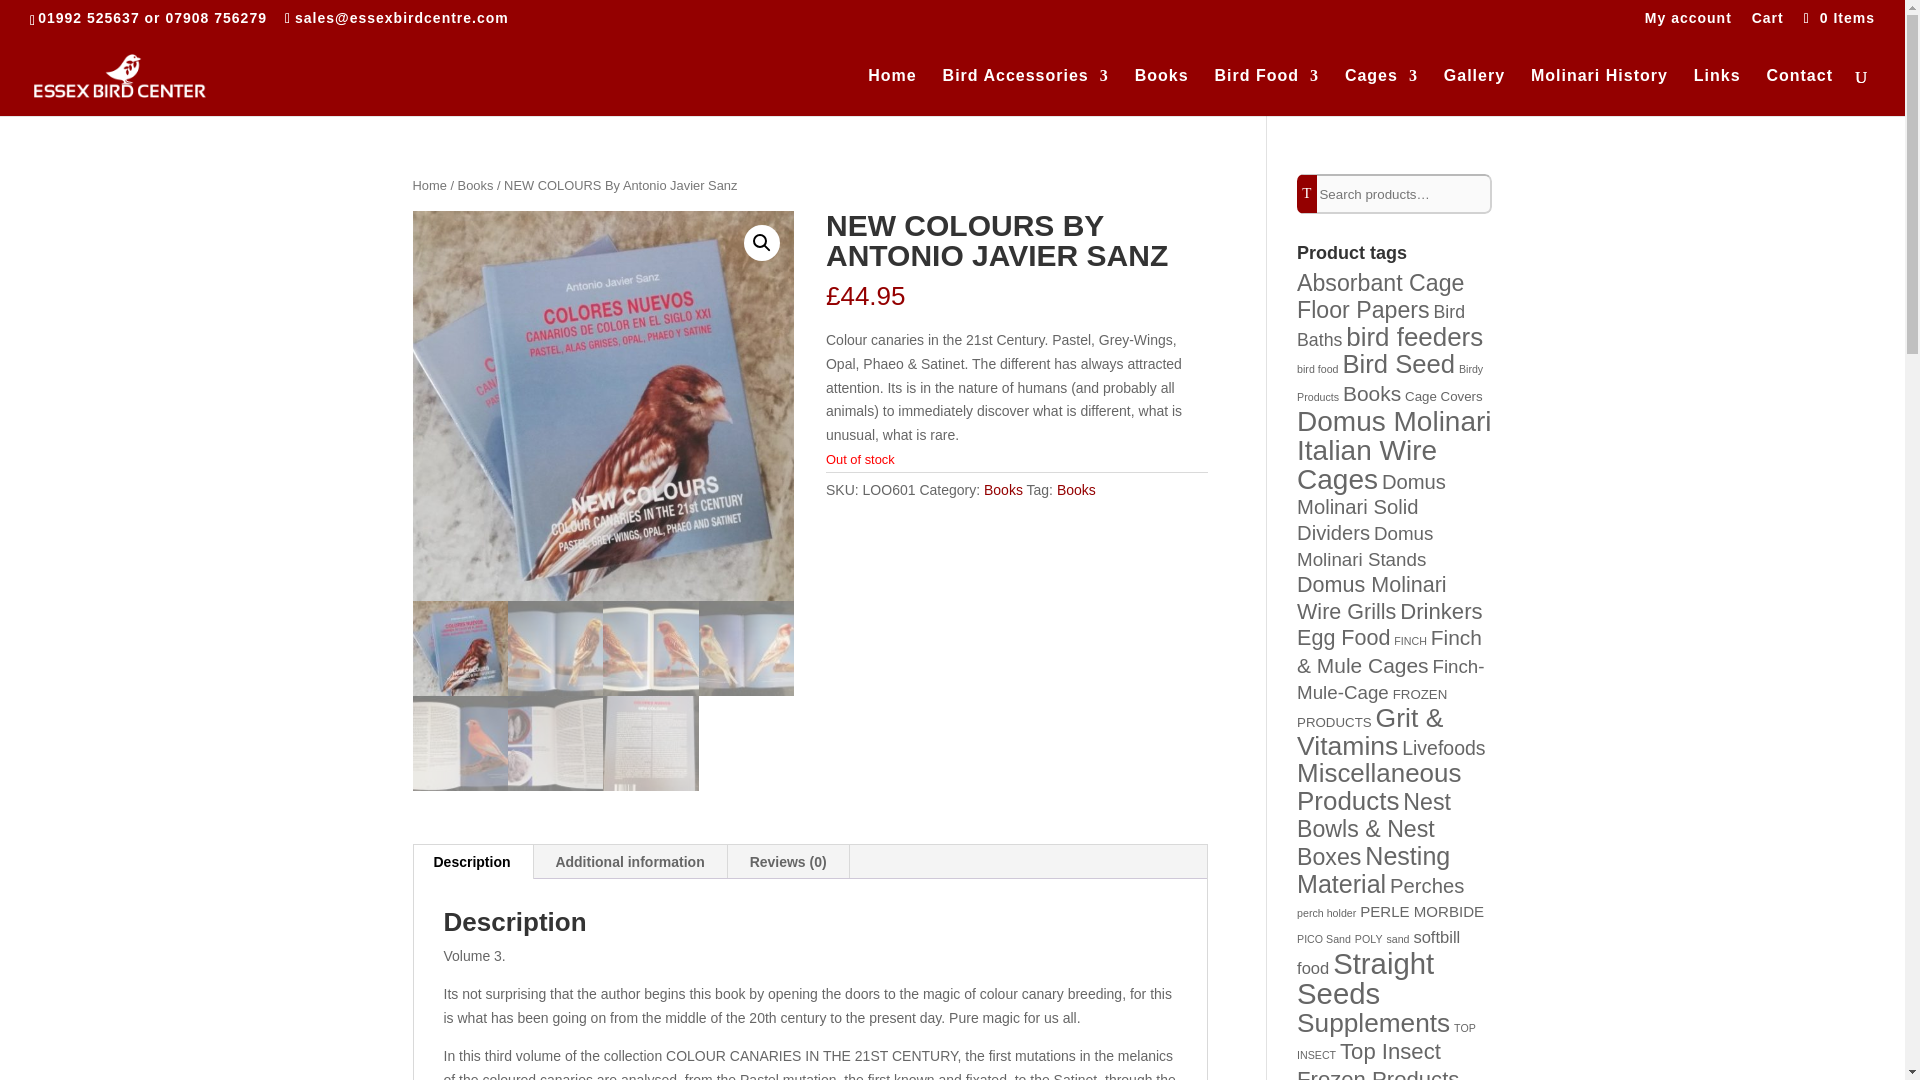  Describe the element at coordinates (1767, 22) in the screenshot. I see `Cart` at that location.